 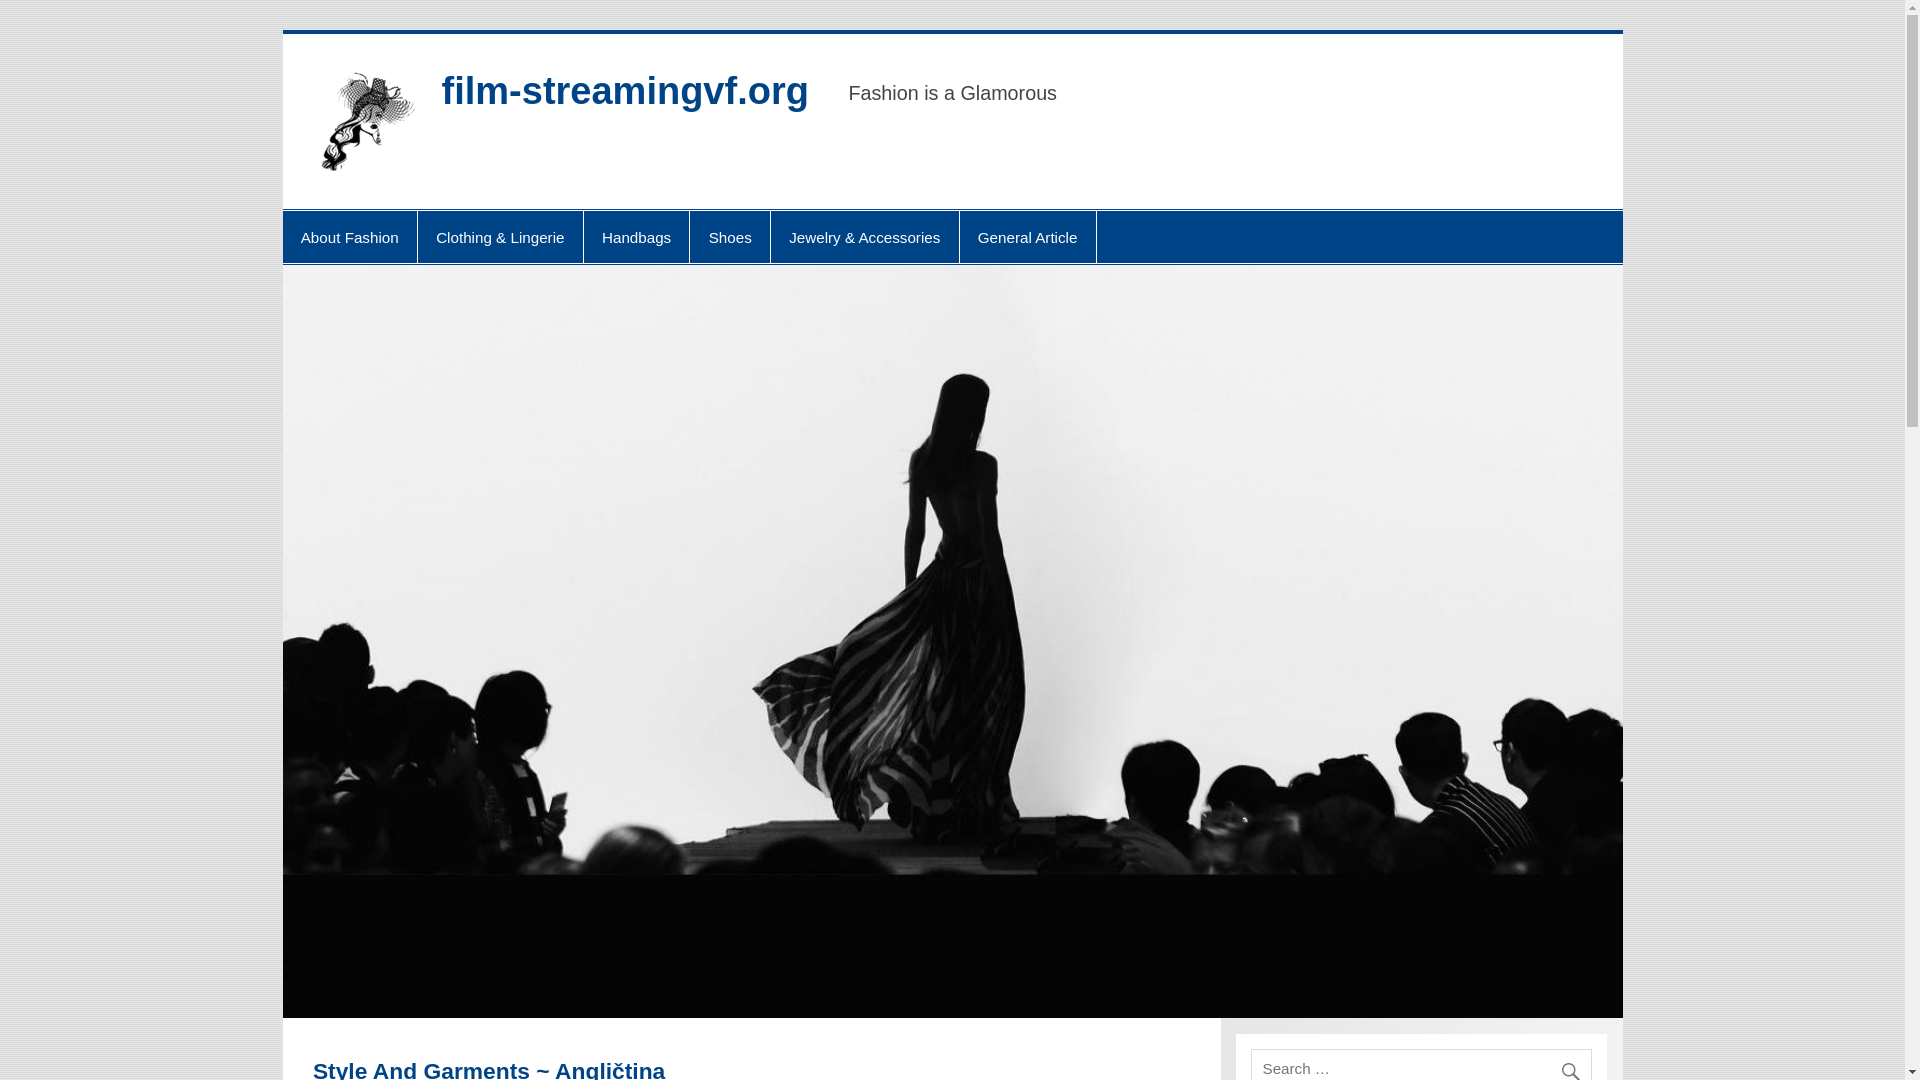 I want to click on General Article, so click(x=1028, y=236).